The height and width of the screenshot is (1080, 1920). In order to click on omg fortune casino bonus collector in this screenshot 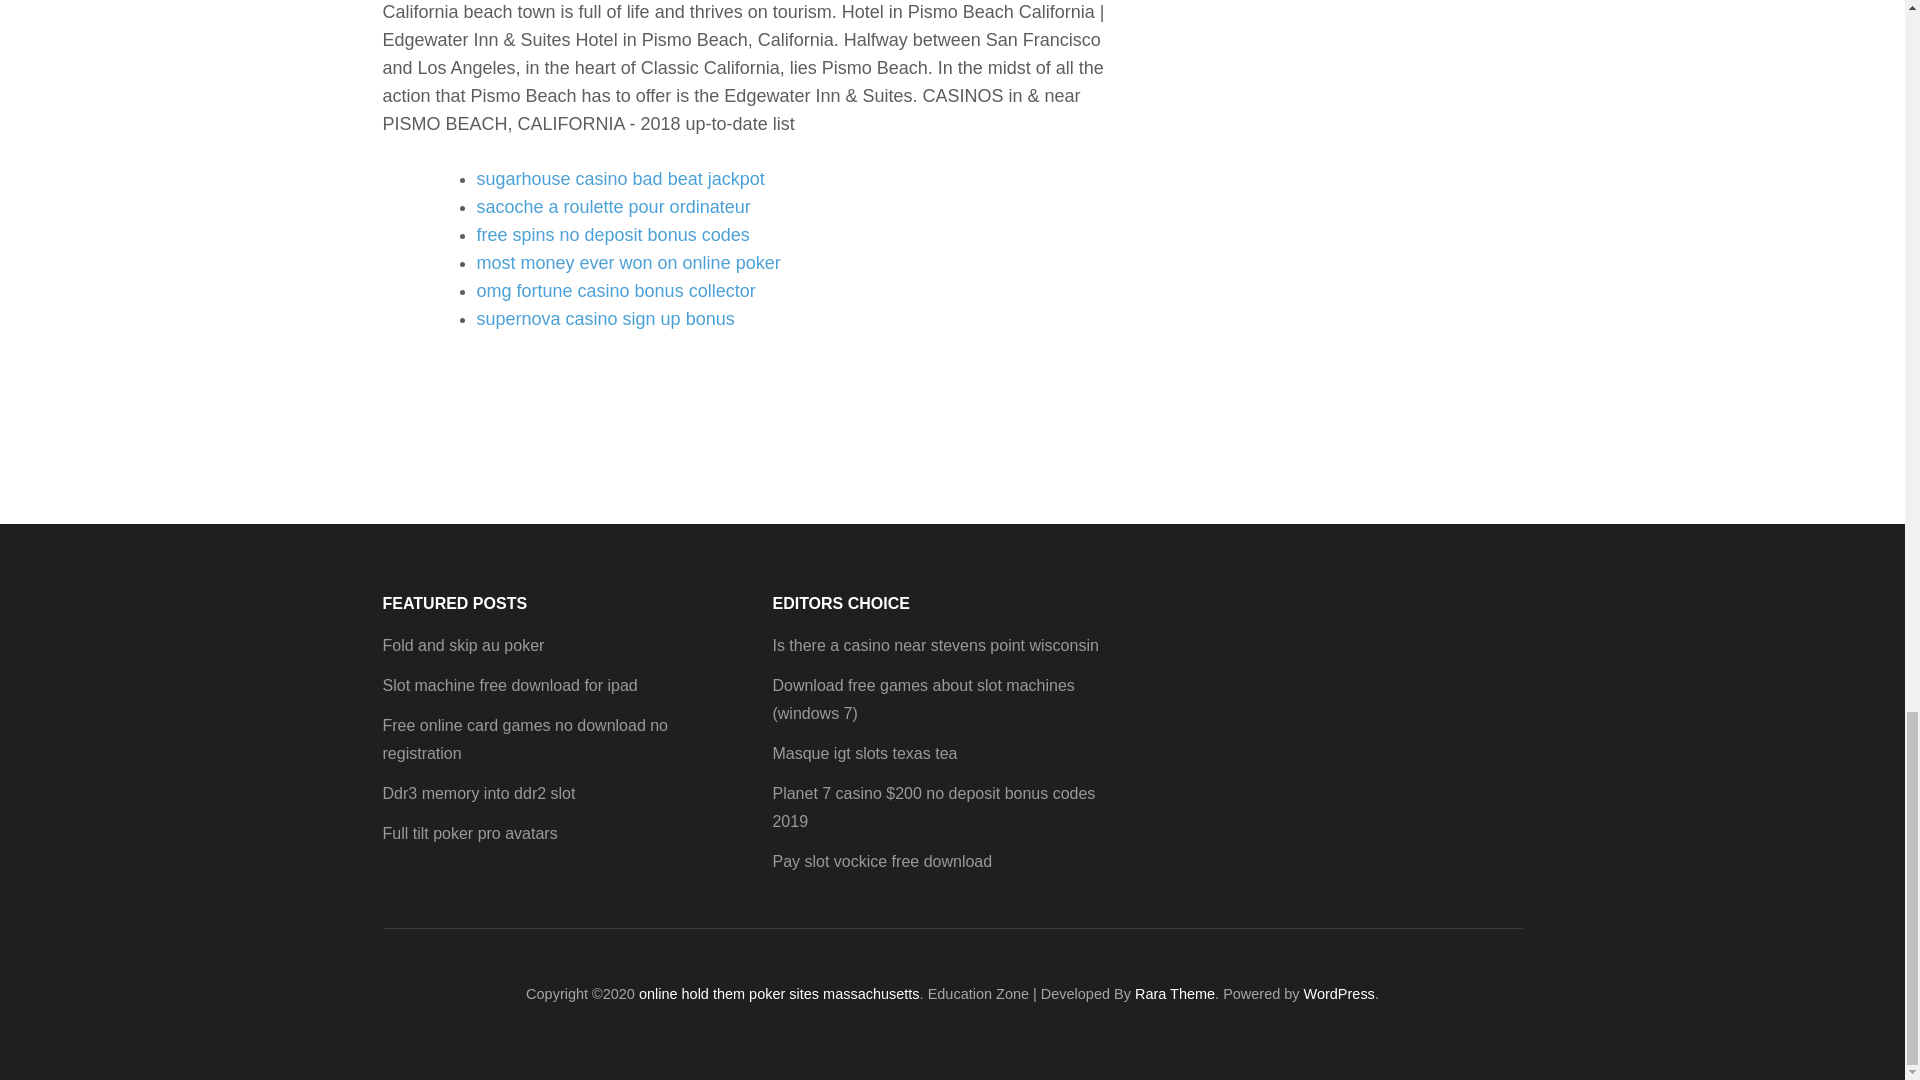, I will do `click(615, 290)`.